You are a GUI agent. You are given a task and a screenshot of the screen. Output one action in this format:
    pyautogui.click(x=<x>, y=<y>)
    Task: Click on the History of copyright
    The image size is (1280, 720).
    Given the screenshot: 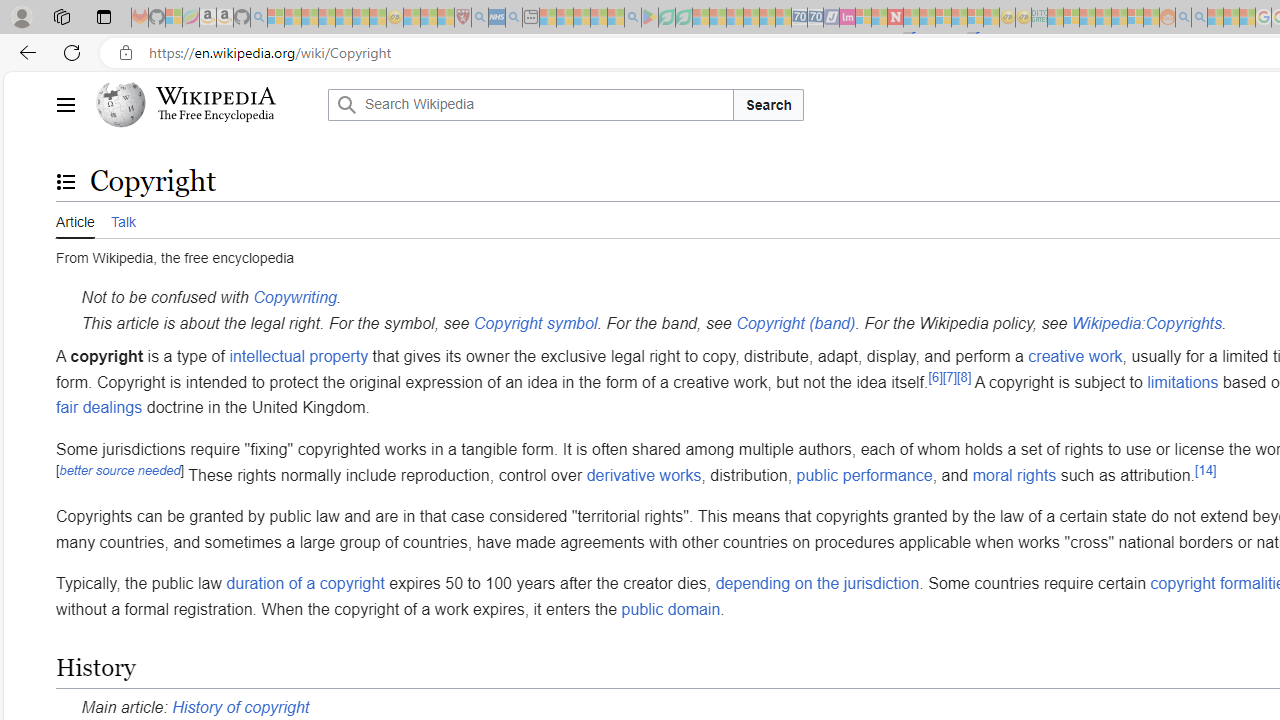 What is the action you would take?
    pyautogui.click(x=240, y=706)
    